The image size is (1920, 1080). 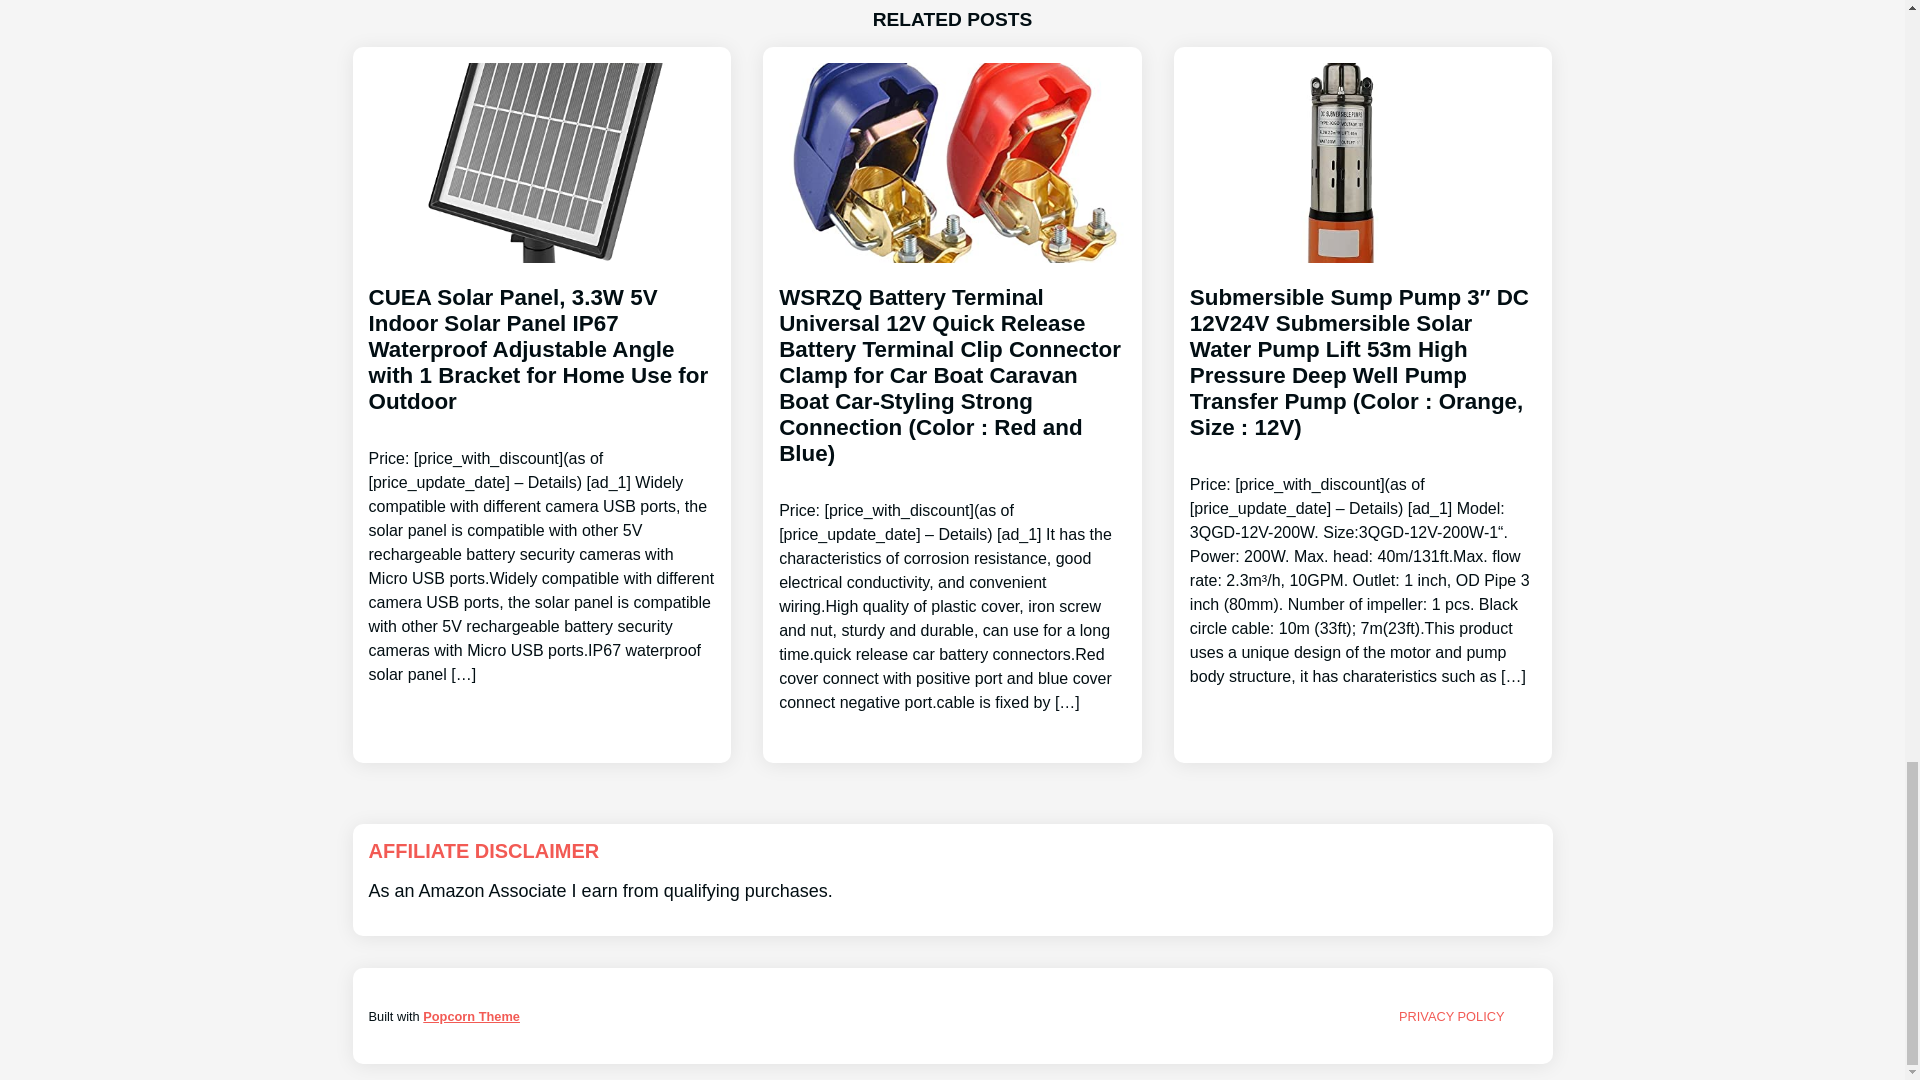 I want to click on Popcorn Theme, so click(x=471, y=1016).